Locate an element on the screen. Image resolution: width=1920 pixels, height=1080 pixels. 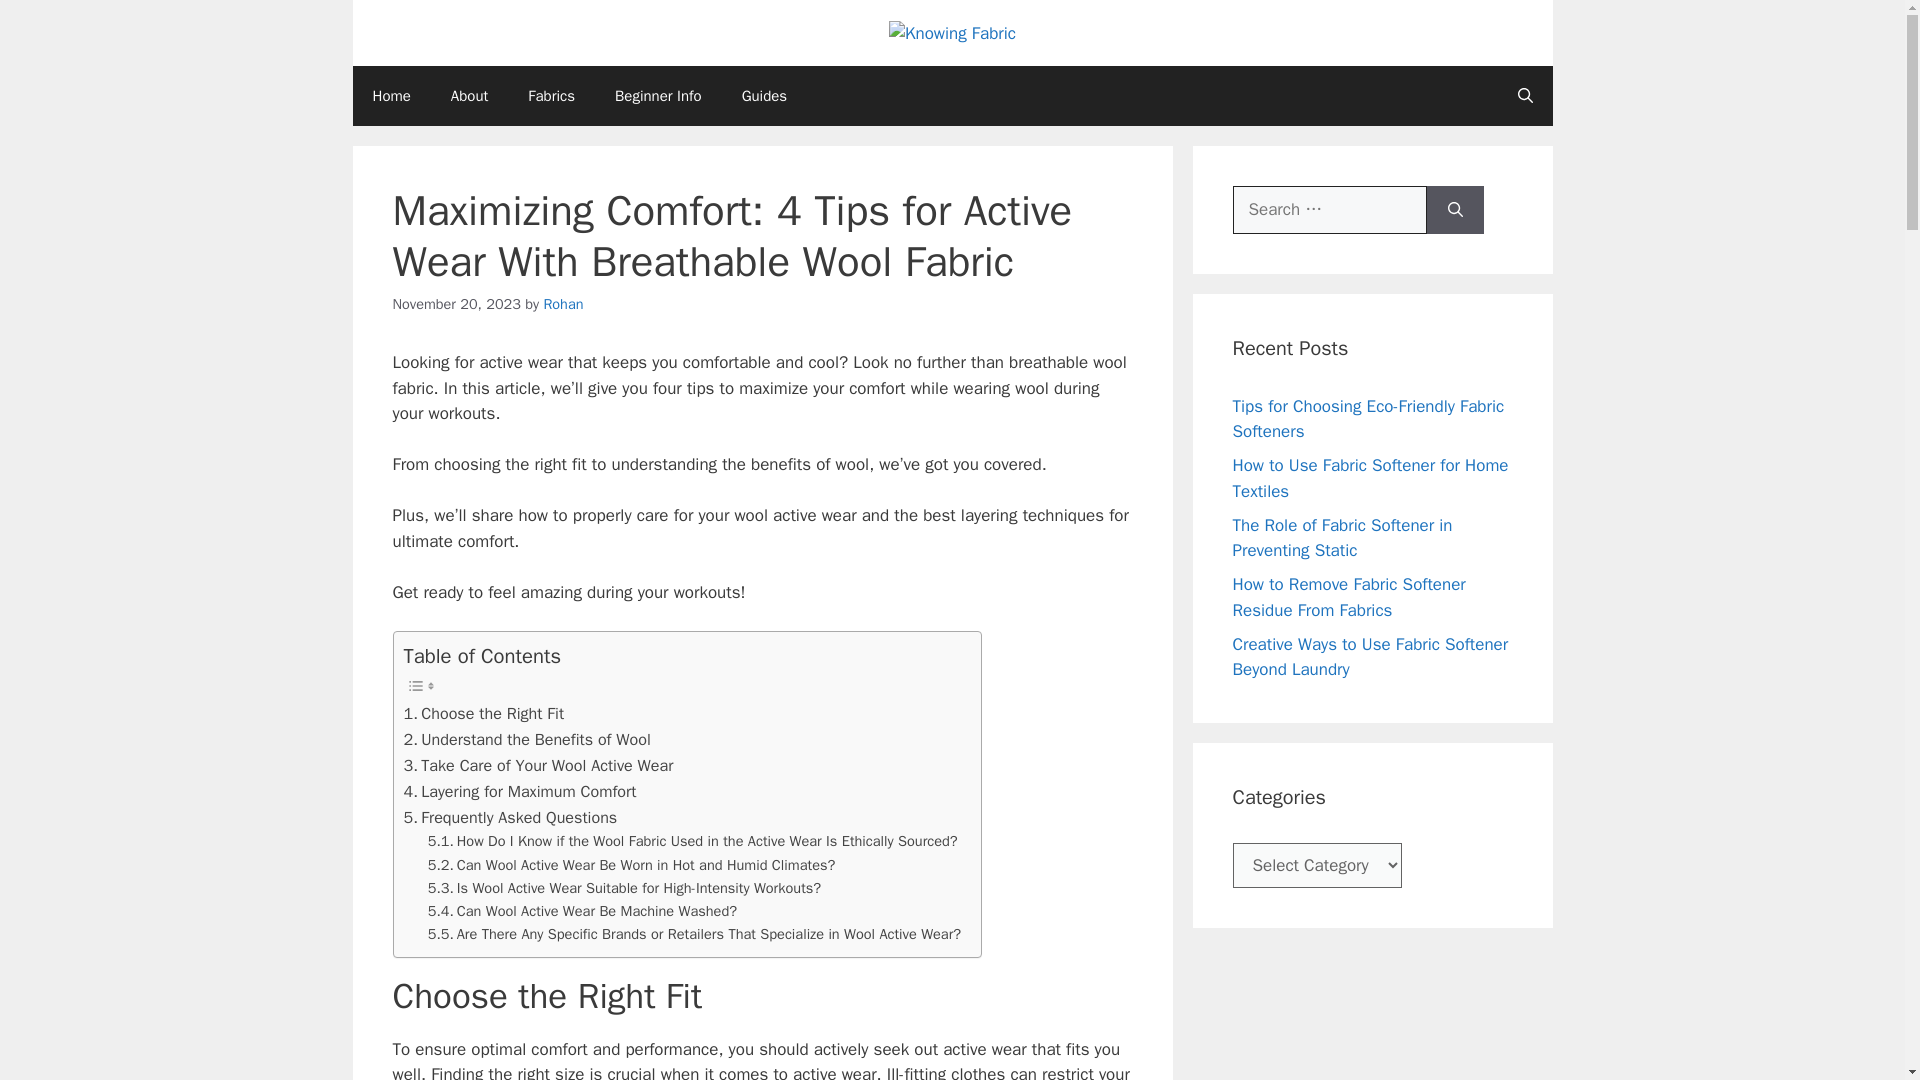
Frequently Asked Questions is located at coordinates (510, 817).